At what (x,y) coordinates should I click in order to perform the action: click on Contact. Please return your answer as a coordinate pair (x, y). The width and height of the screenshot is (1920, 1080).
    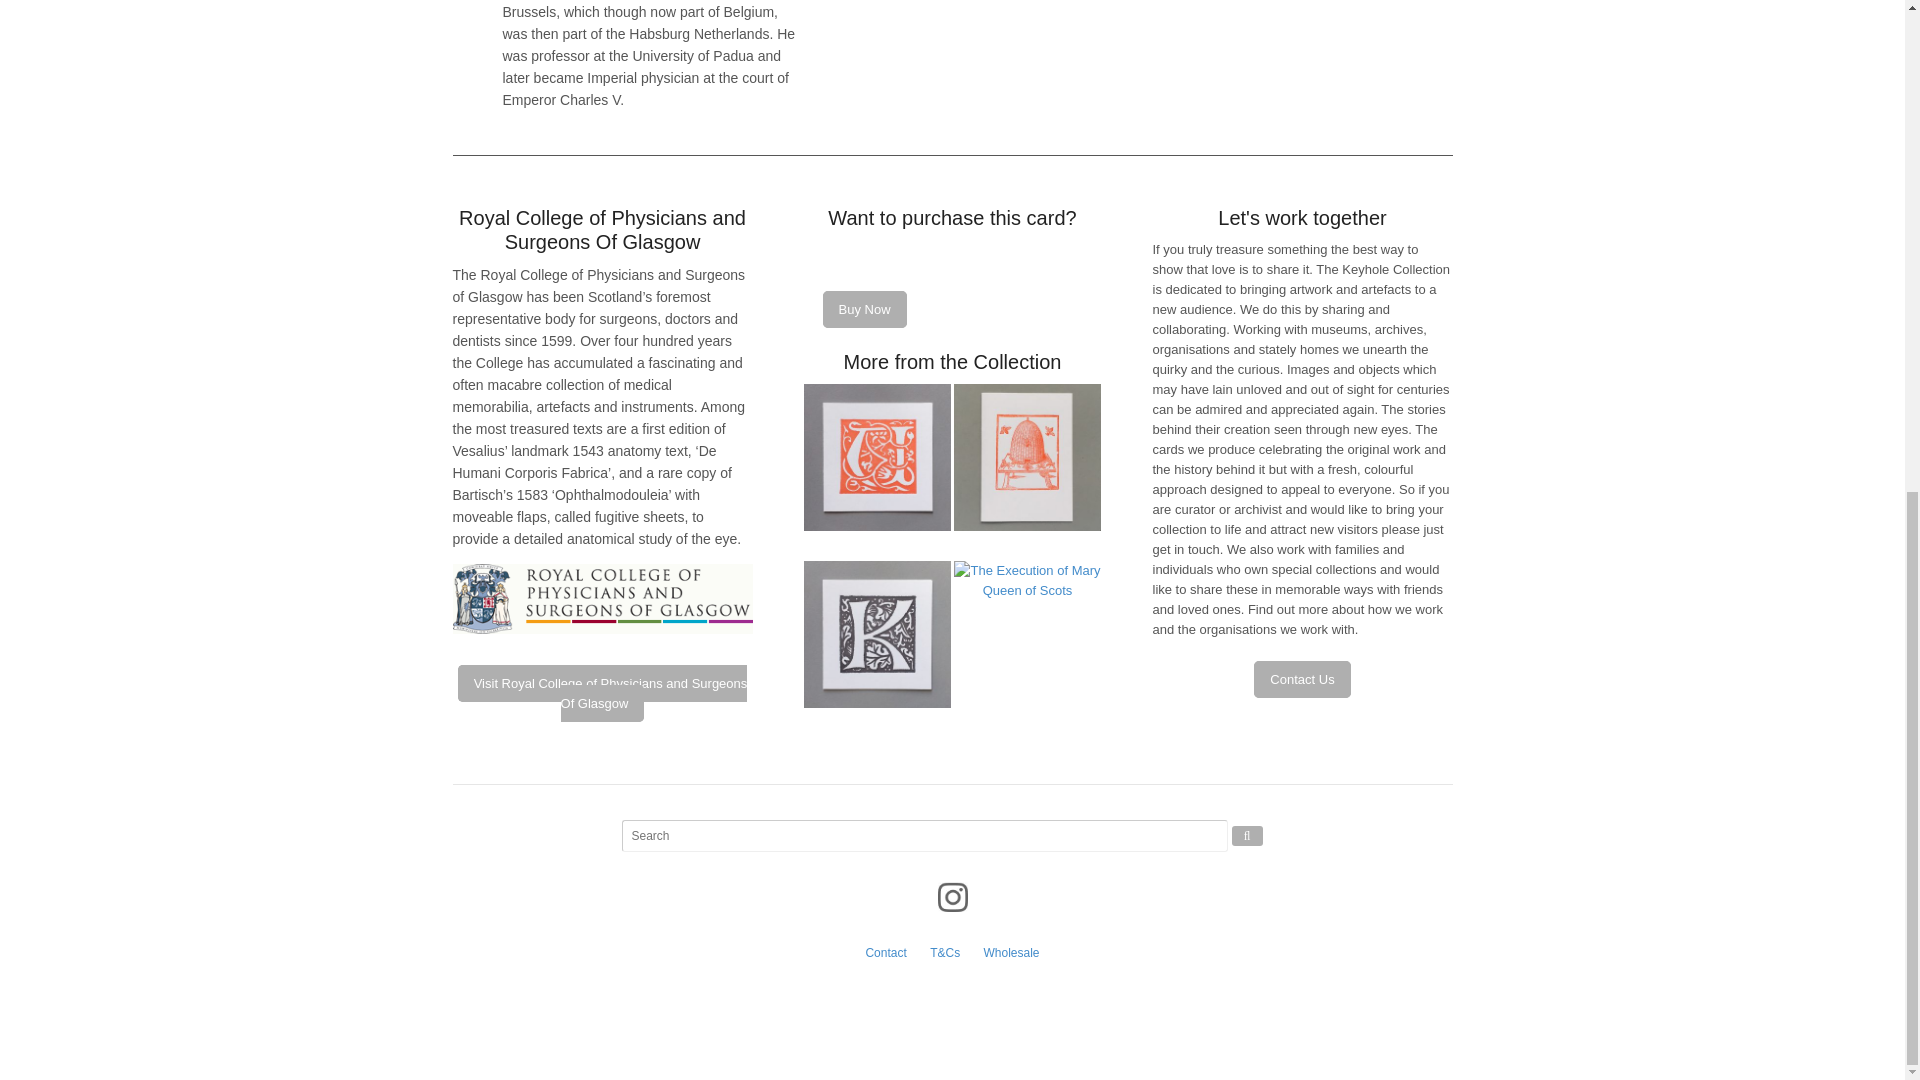
    Looking at the image, I should click on (886, 953).